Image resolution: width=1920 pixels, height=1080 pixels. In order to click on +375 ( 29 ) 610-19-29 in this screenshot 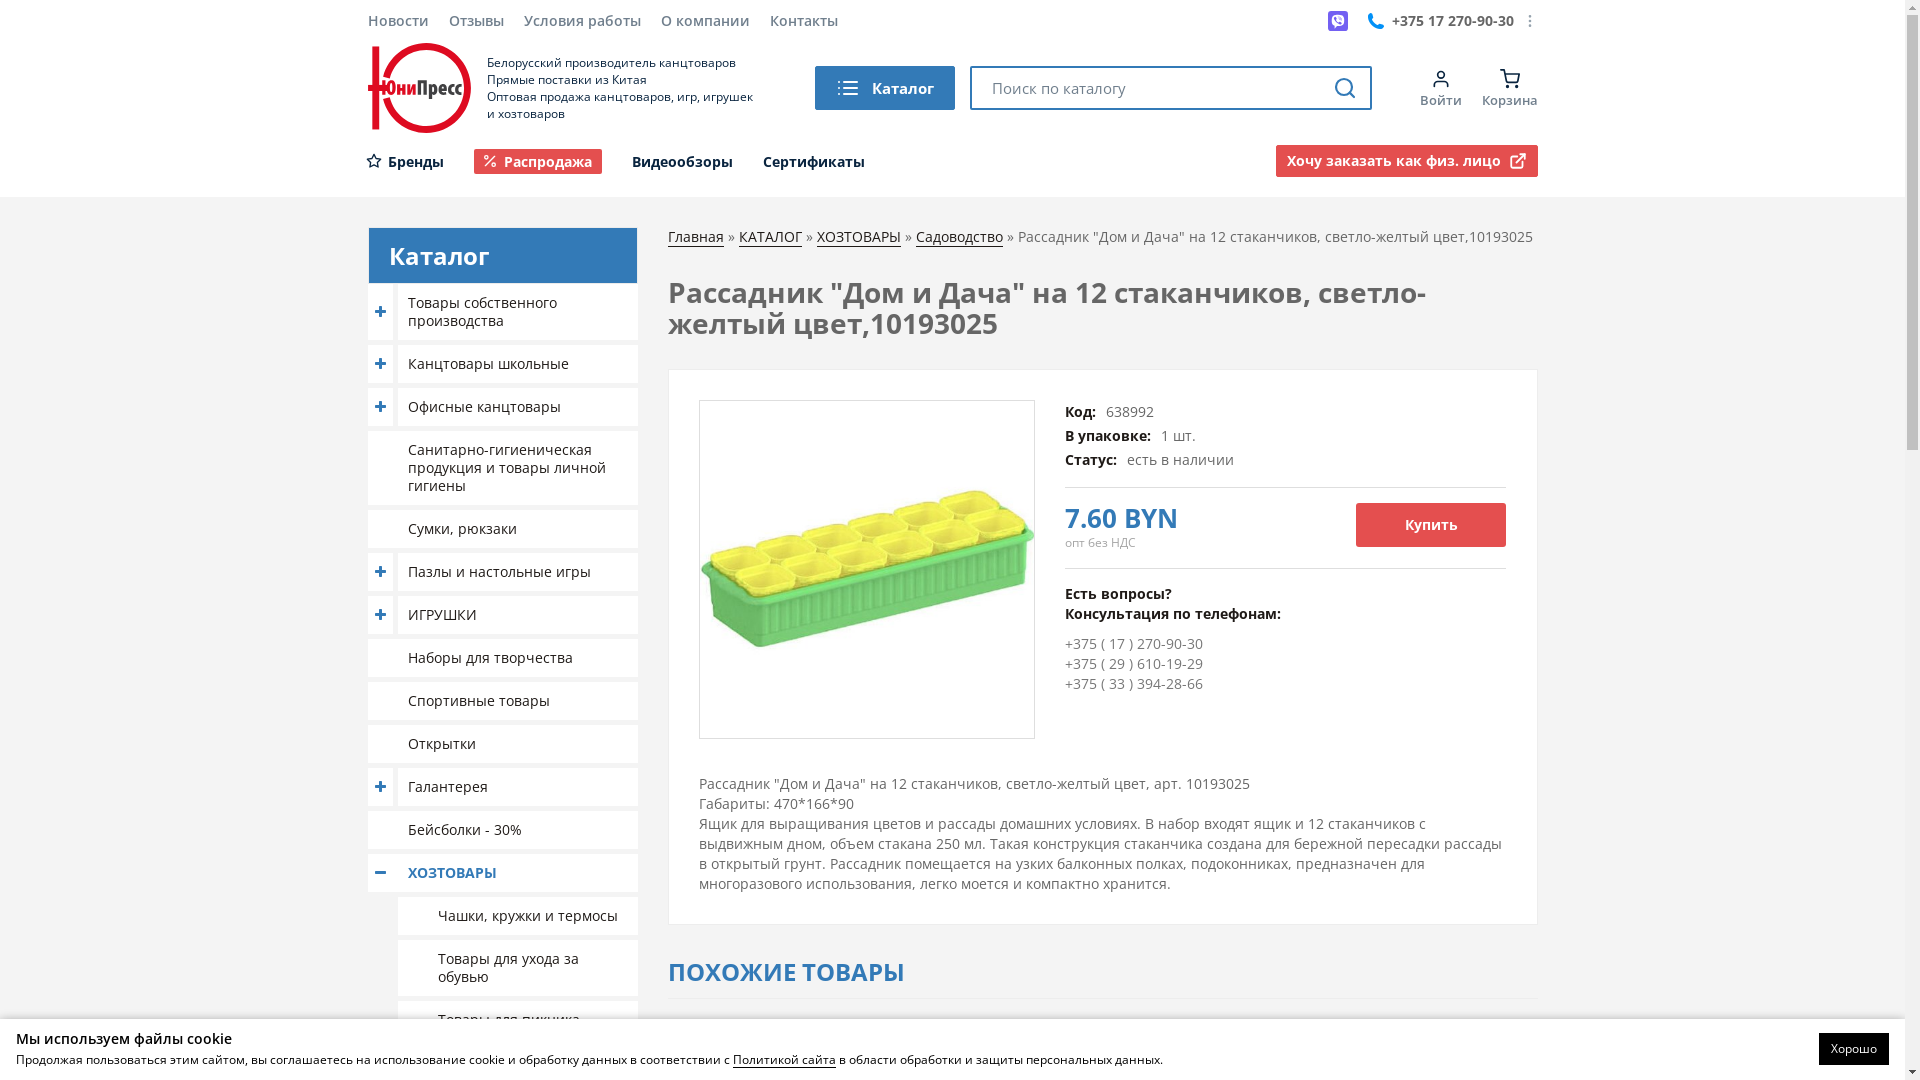, I will do `click(1134, 664)`.